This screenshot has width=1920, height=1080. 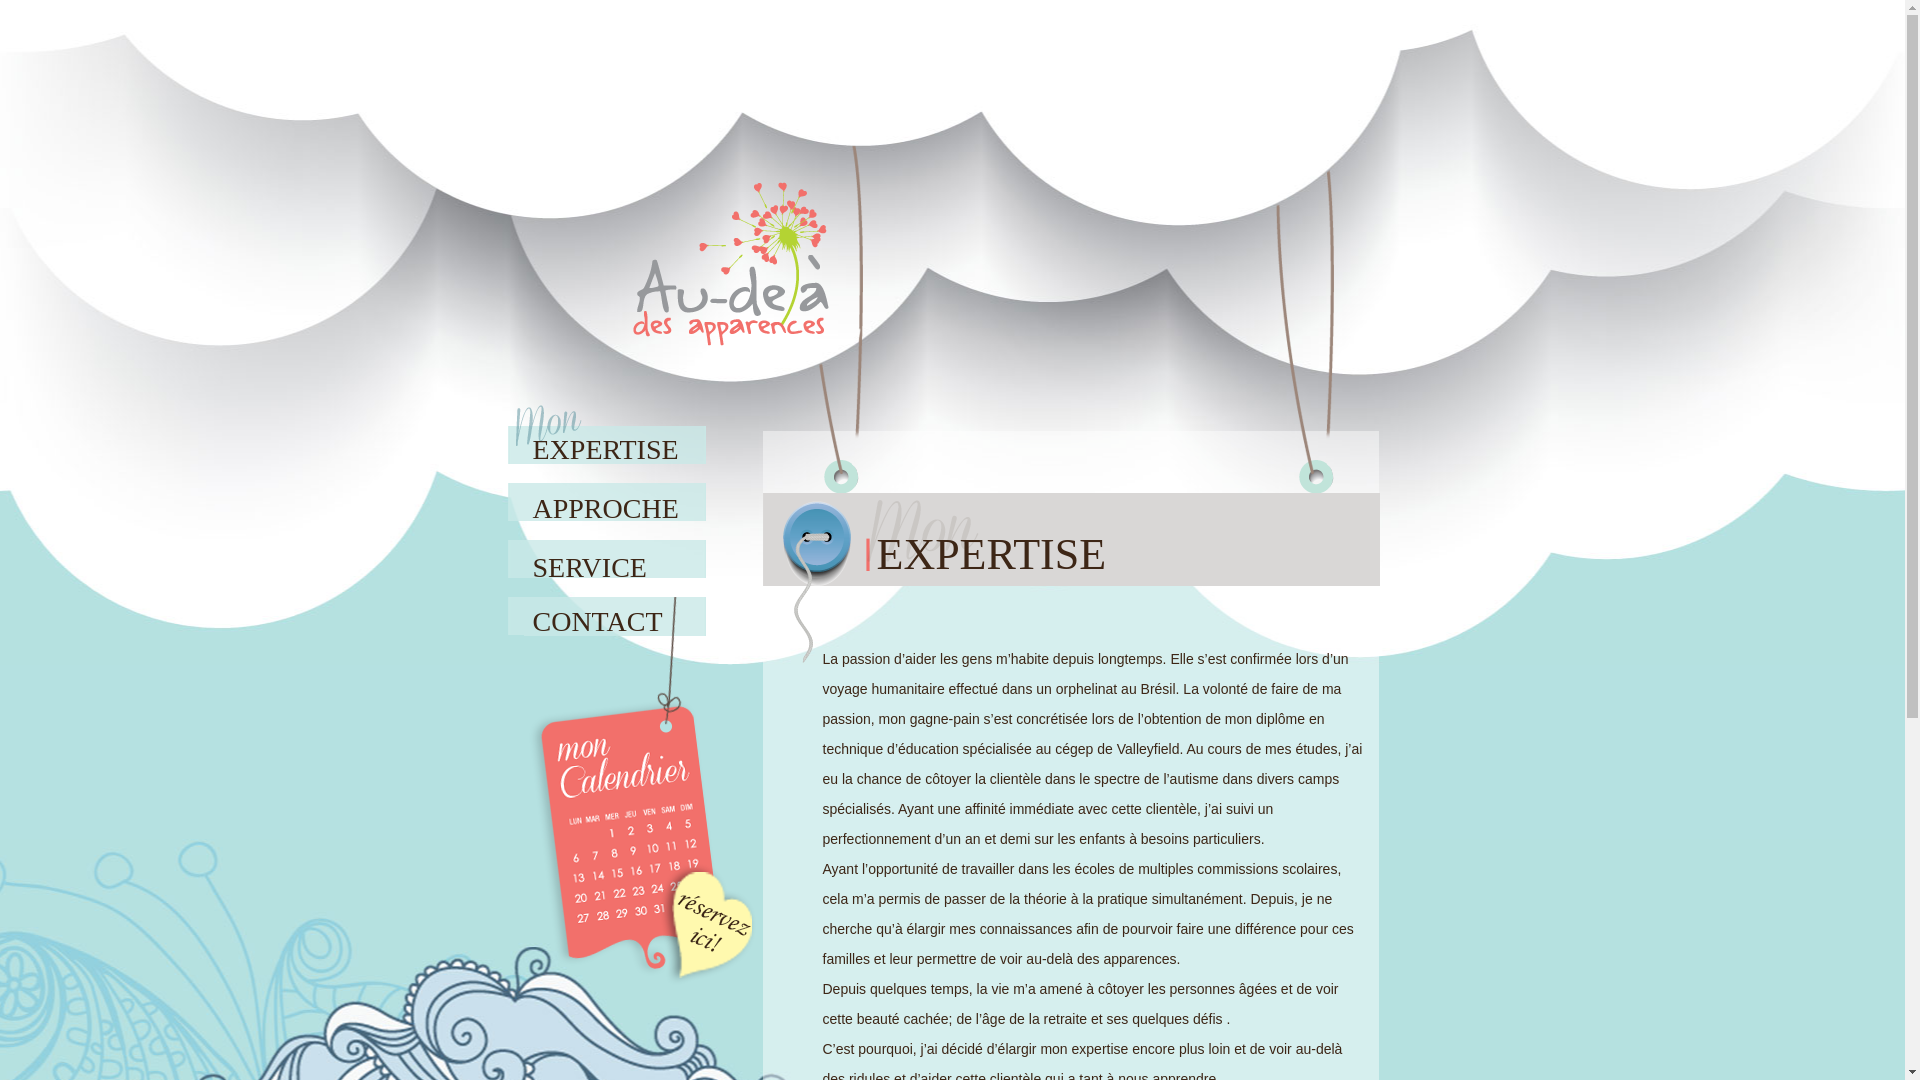 I want to click on EXPERTISE, so click(x=610, y=440).